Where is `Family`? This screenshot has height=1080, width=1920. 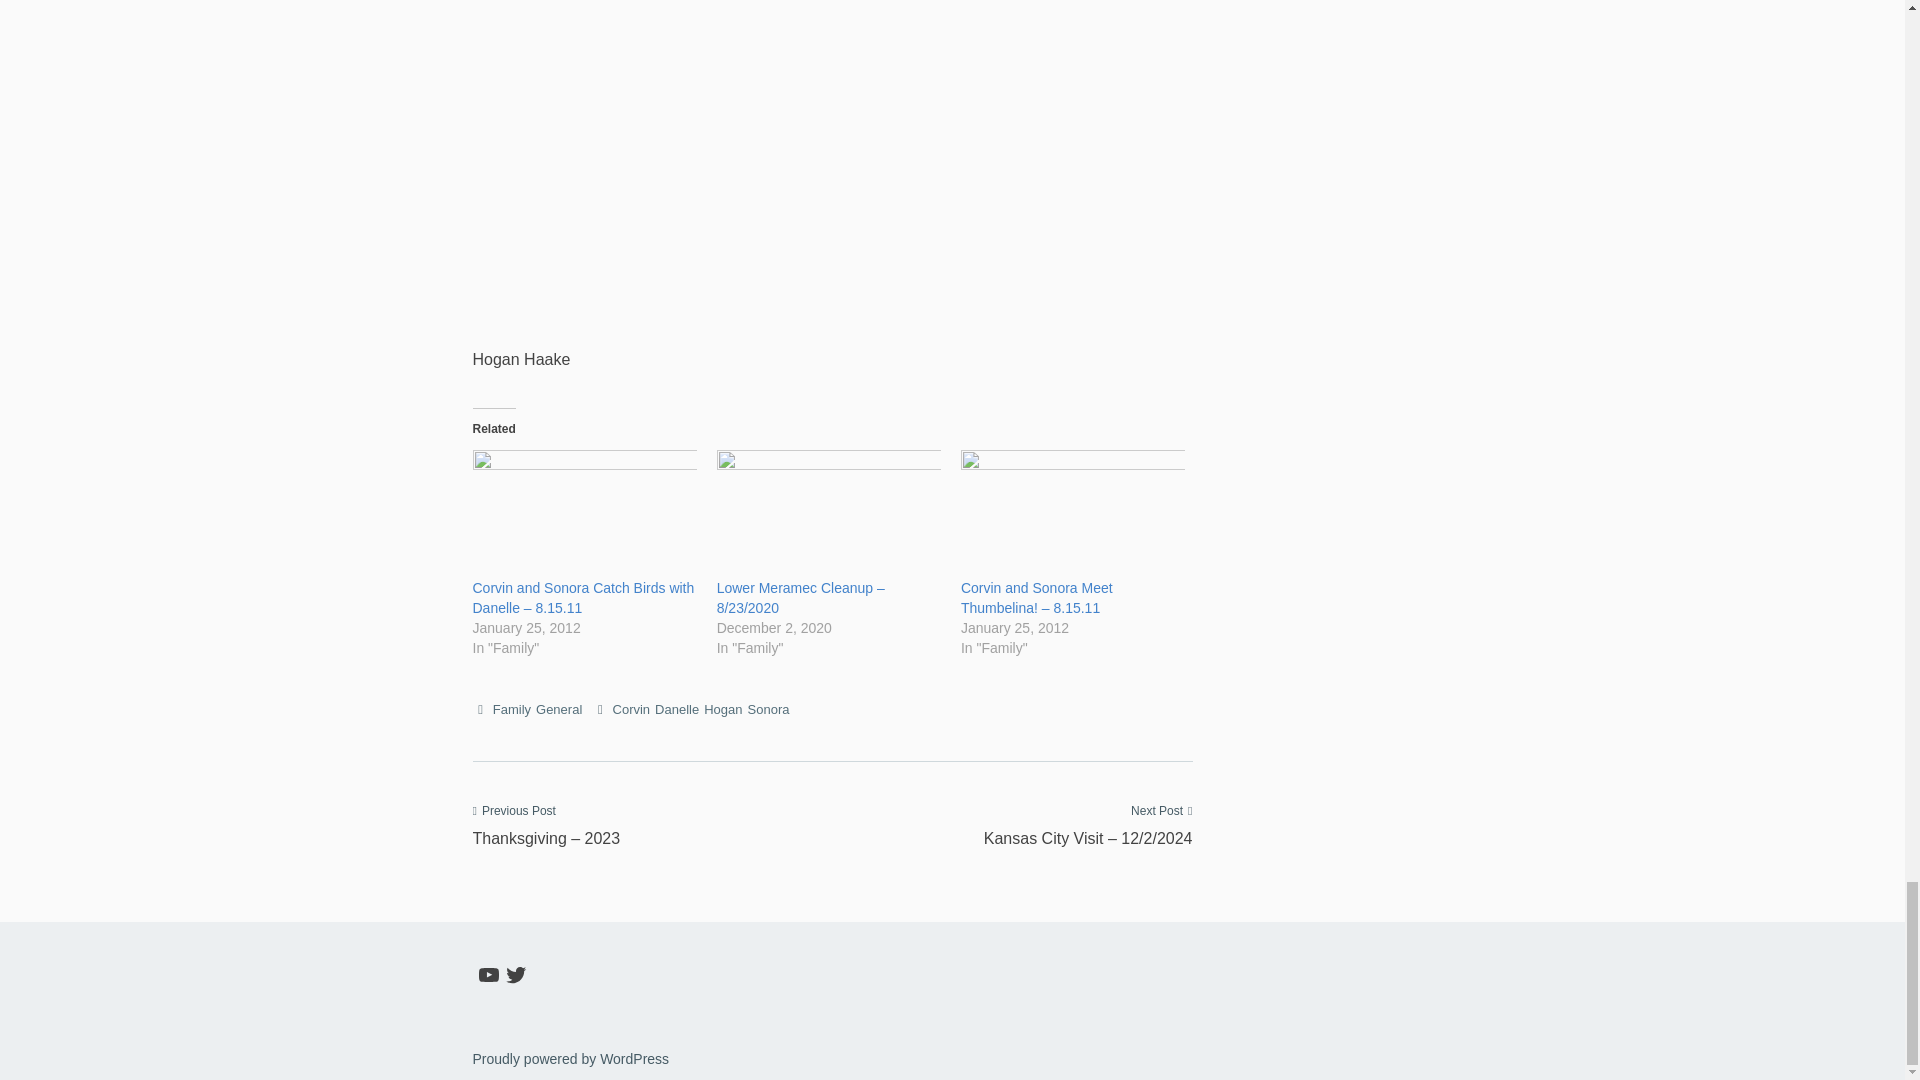
Family is located at coordinates (512, 710).